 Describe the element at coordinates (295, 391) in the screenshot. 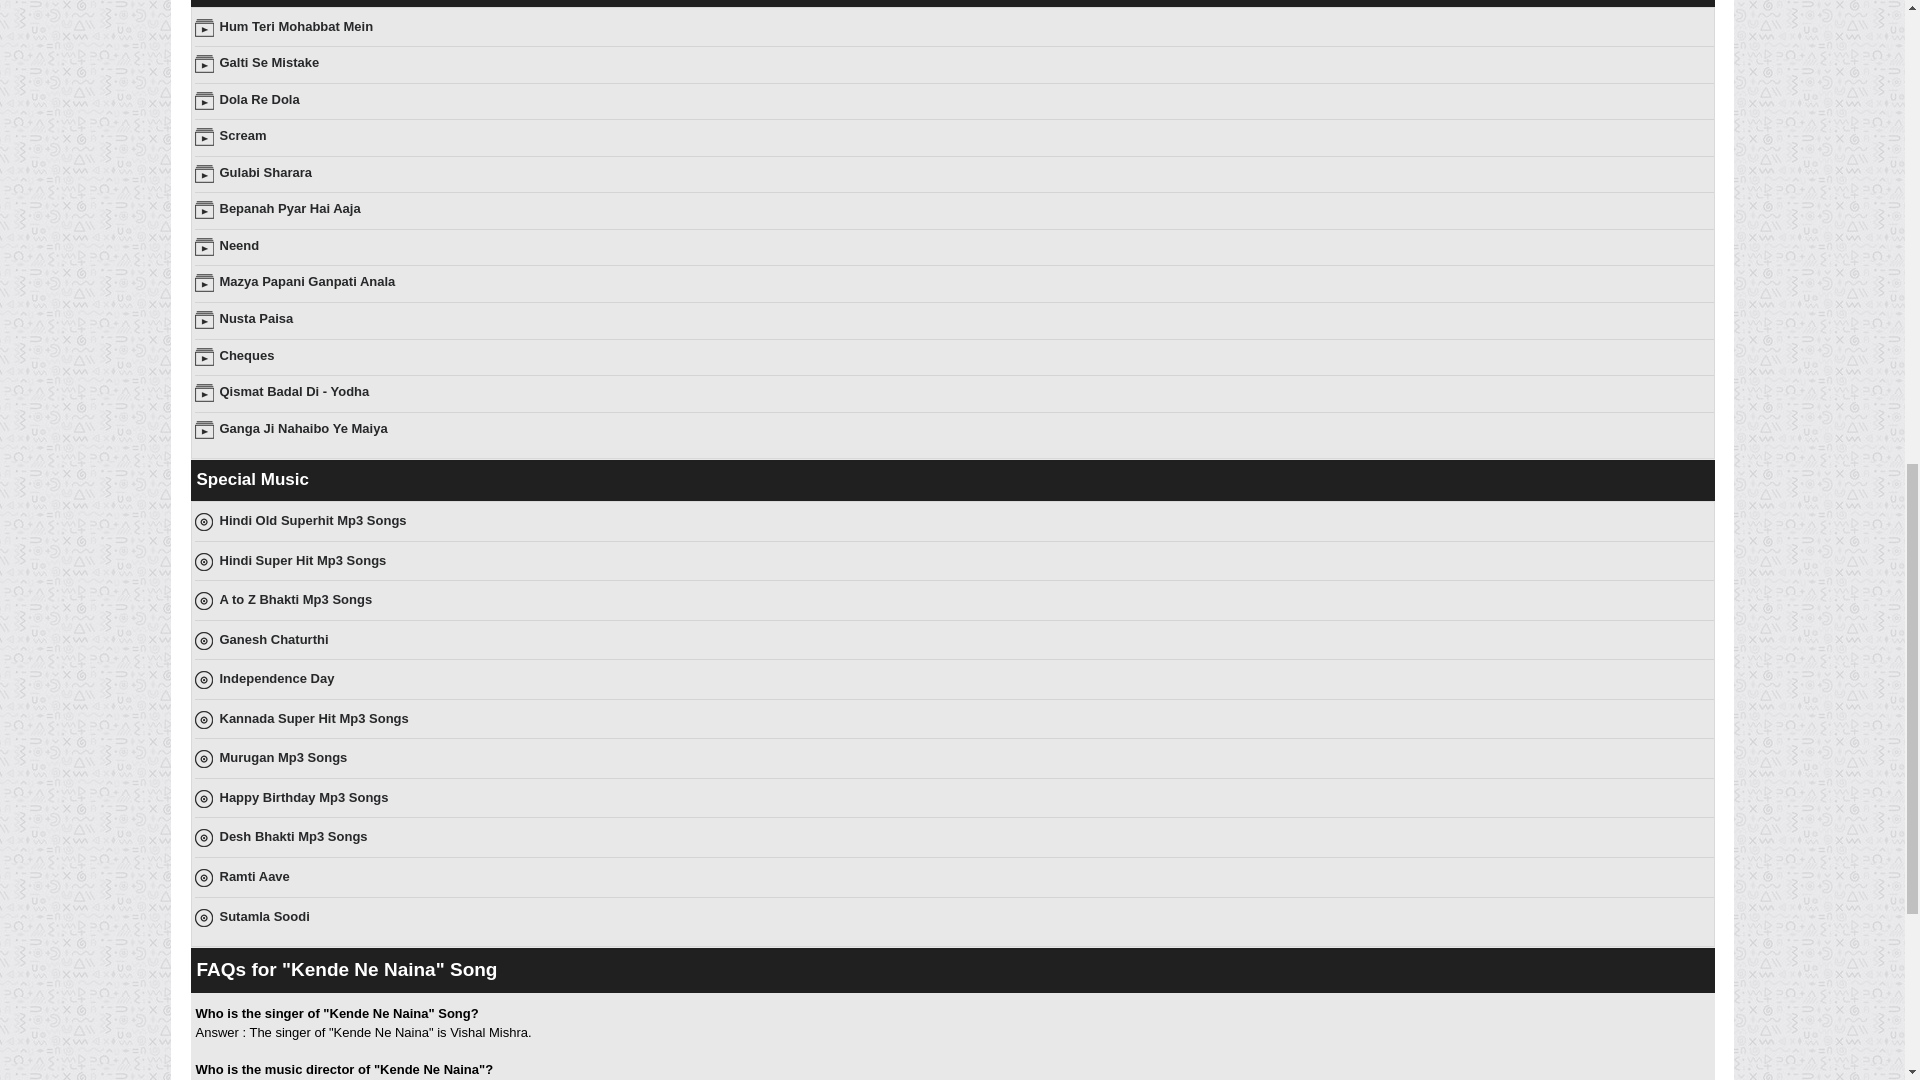

I see `Qismat Badal Di - Yodha` at that location.